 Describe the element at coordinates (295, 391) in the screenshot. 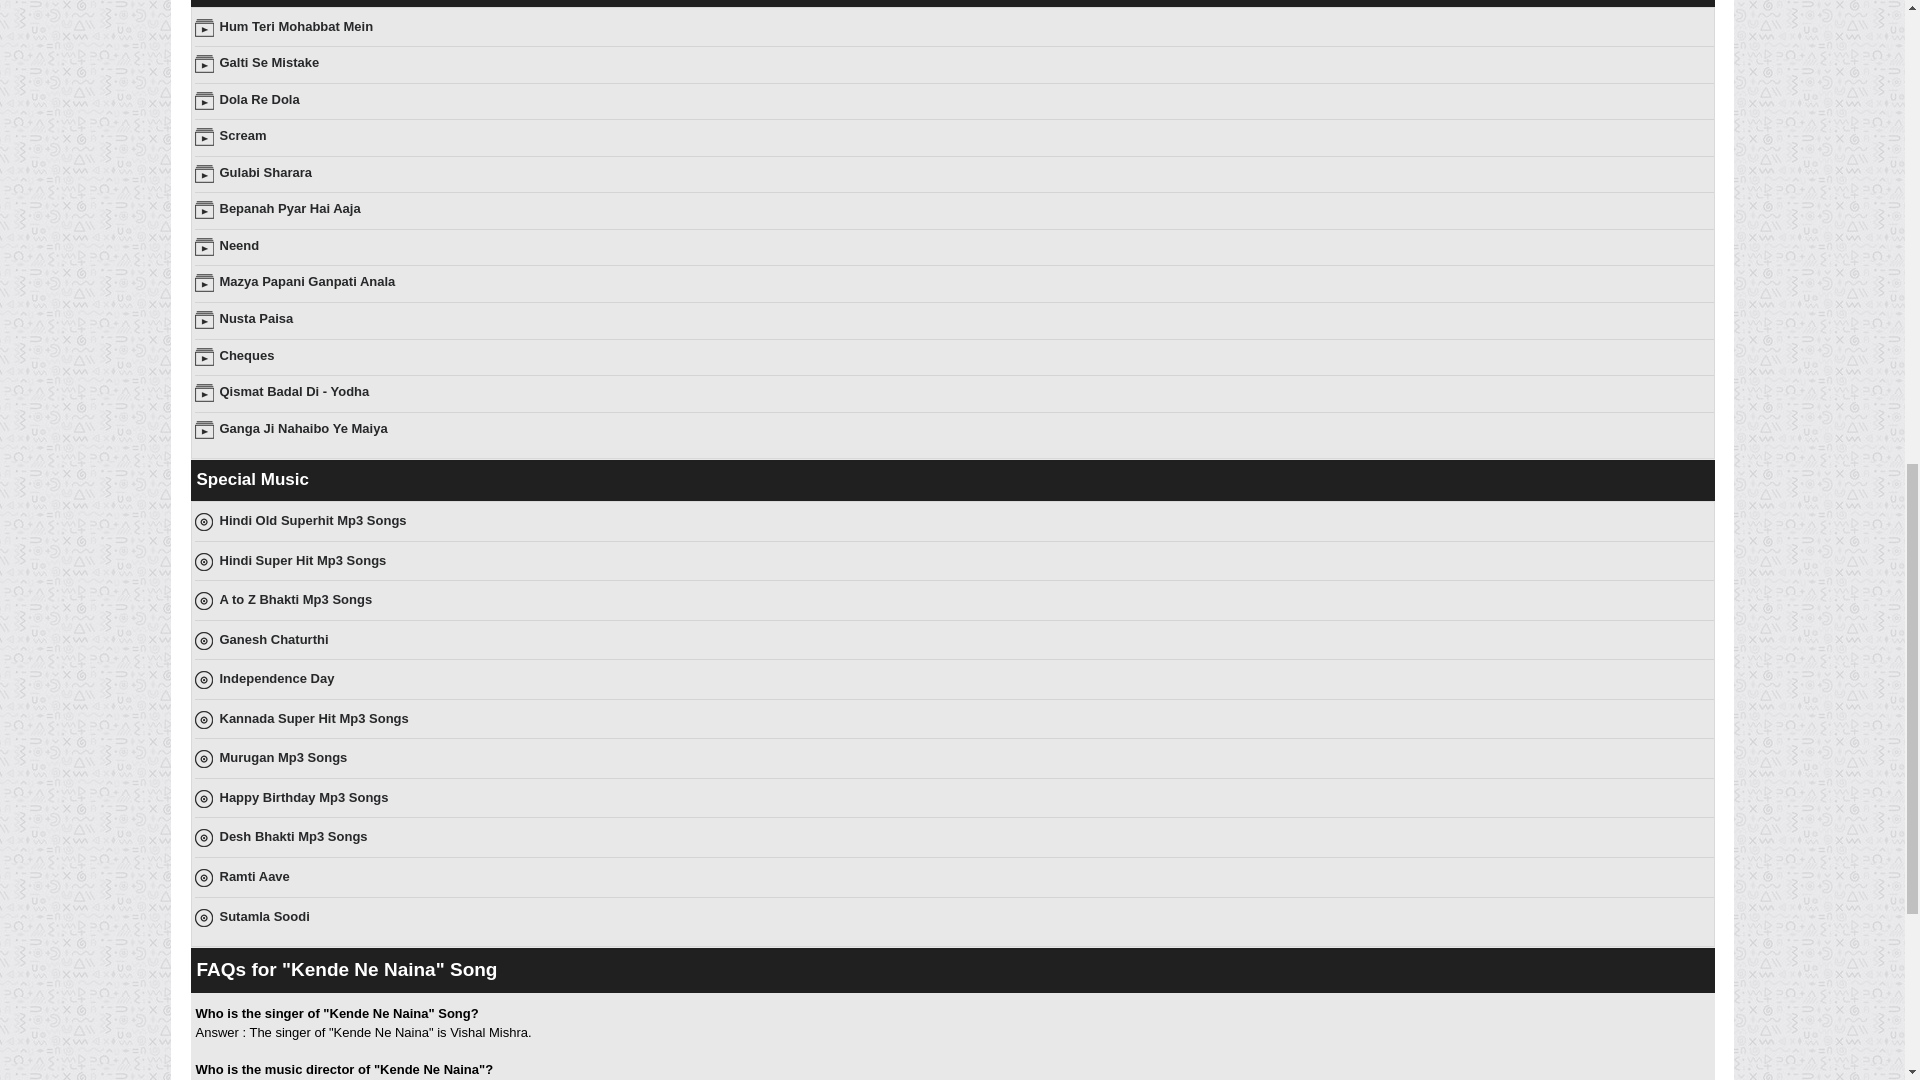

I see `Qismat Badal Di - Yodha` at that location.